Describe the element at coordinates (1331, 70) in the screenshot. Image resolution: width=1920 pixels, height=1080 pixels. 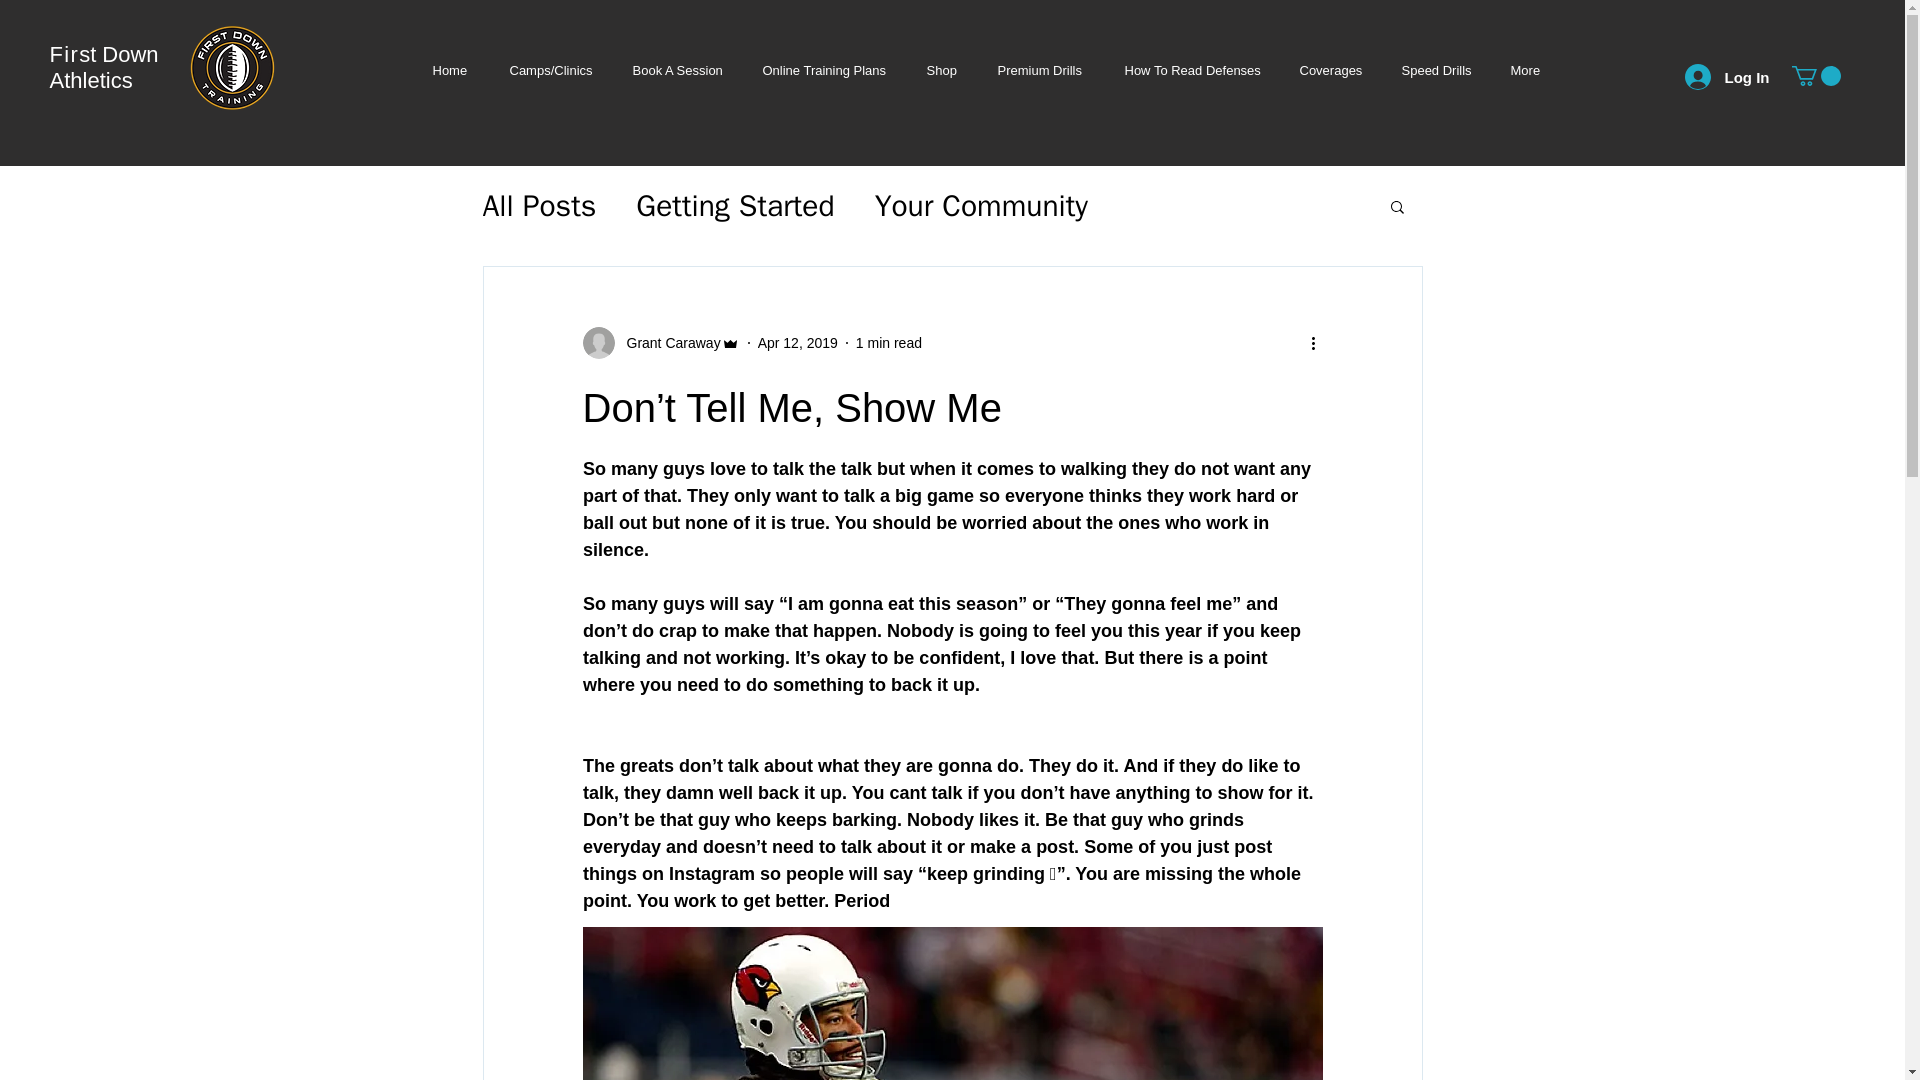
I see `Coverages` at that location.